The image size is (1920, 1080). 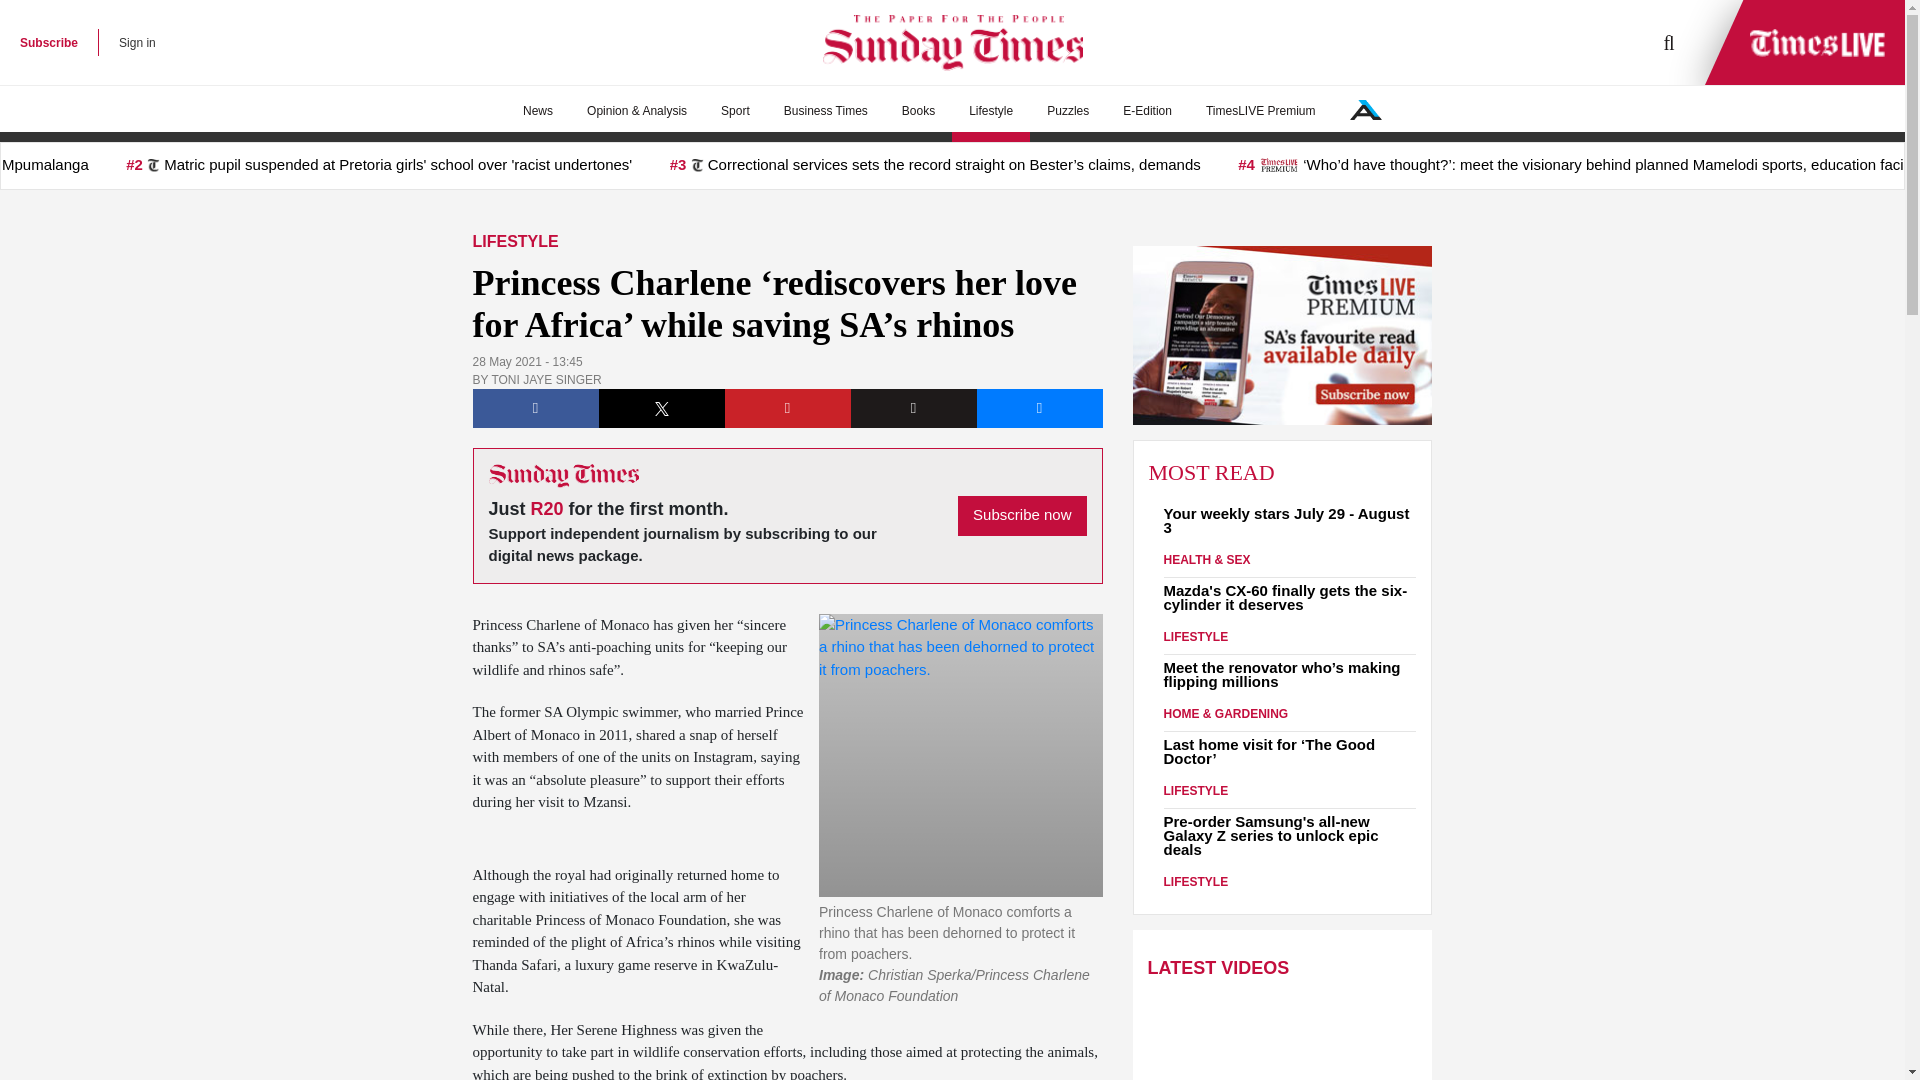 What do you see at coordinates (538, 111) in the screenshot?
I see `News` at bounding box center [538, 111].